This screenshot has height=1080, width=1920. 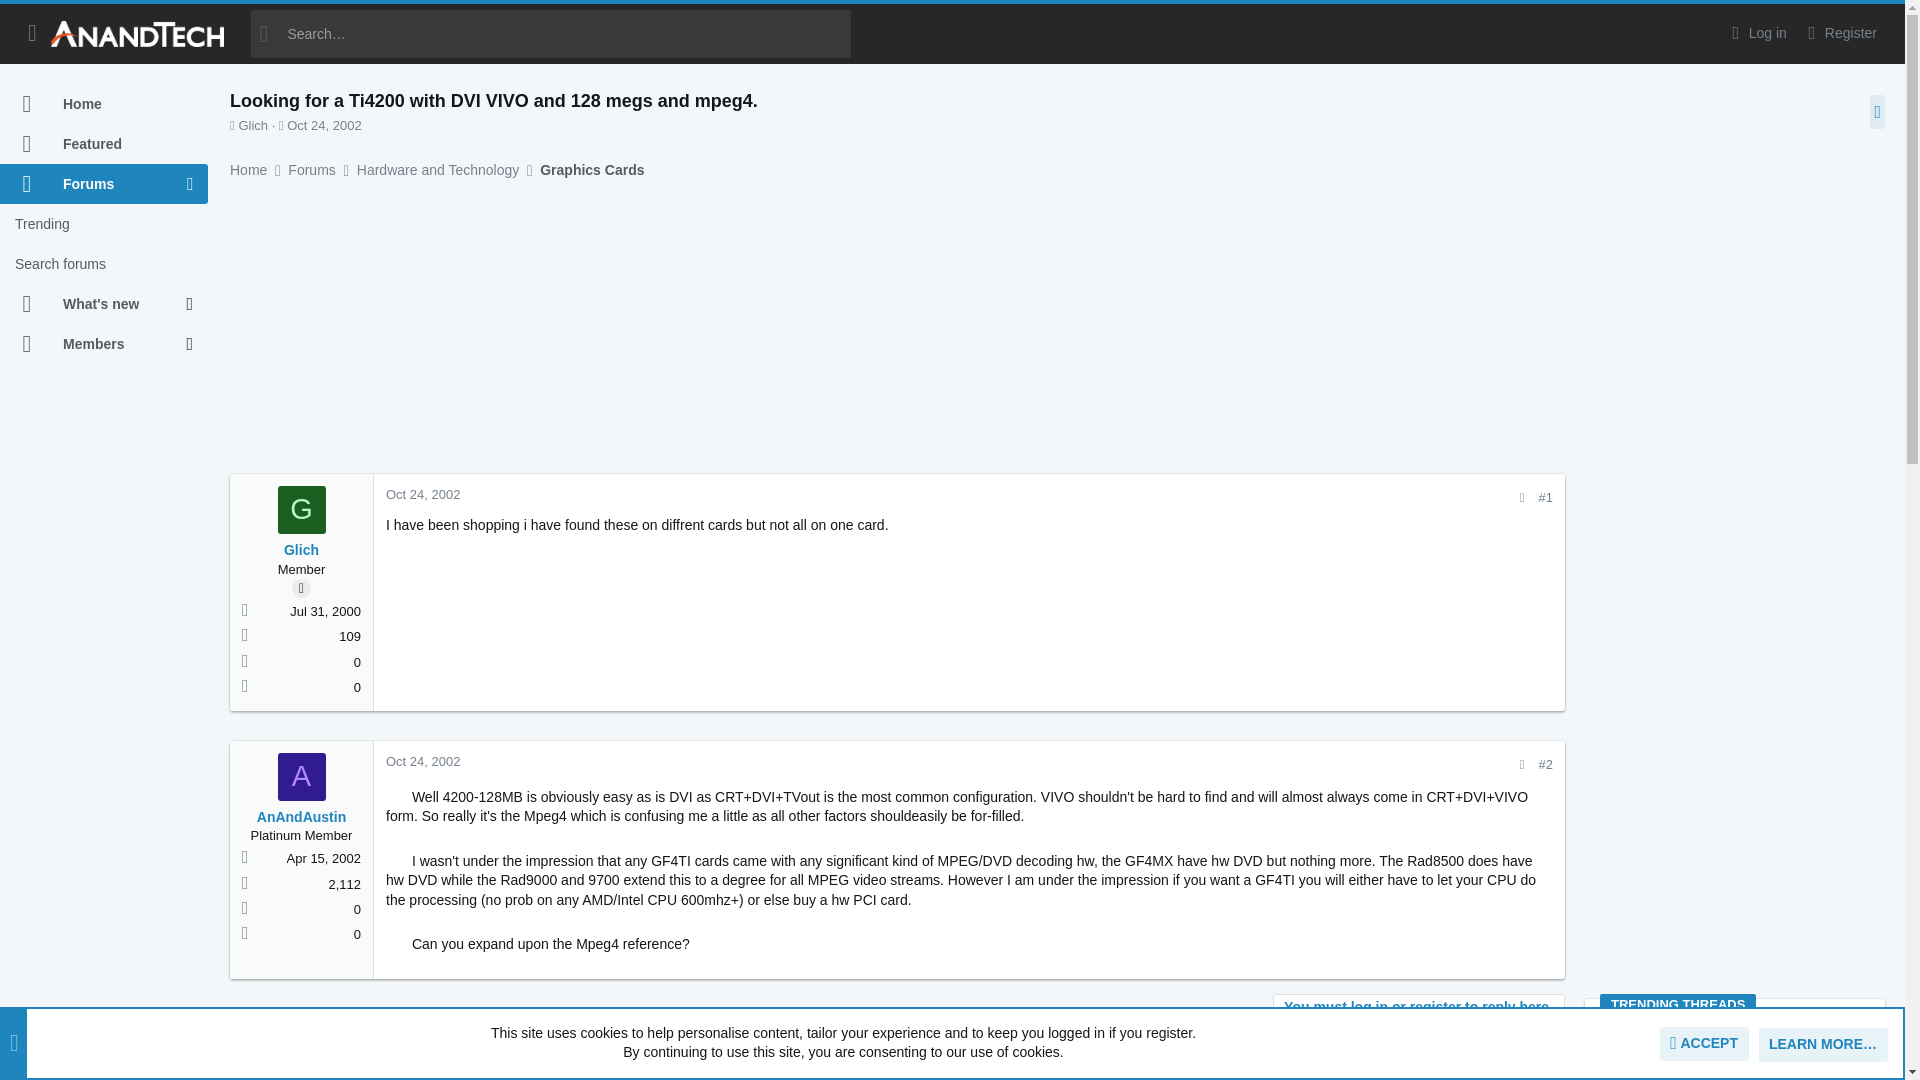 What do you see at coordinates (104, 264) in the screenshot?
I see `Search forums` at bounding box center [104, 264].